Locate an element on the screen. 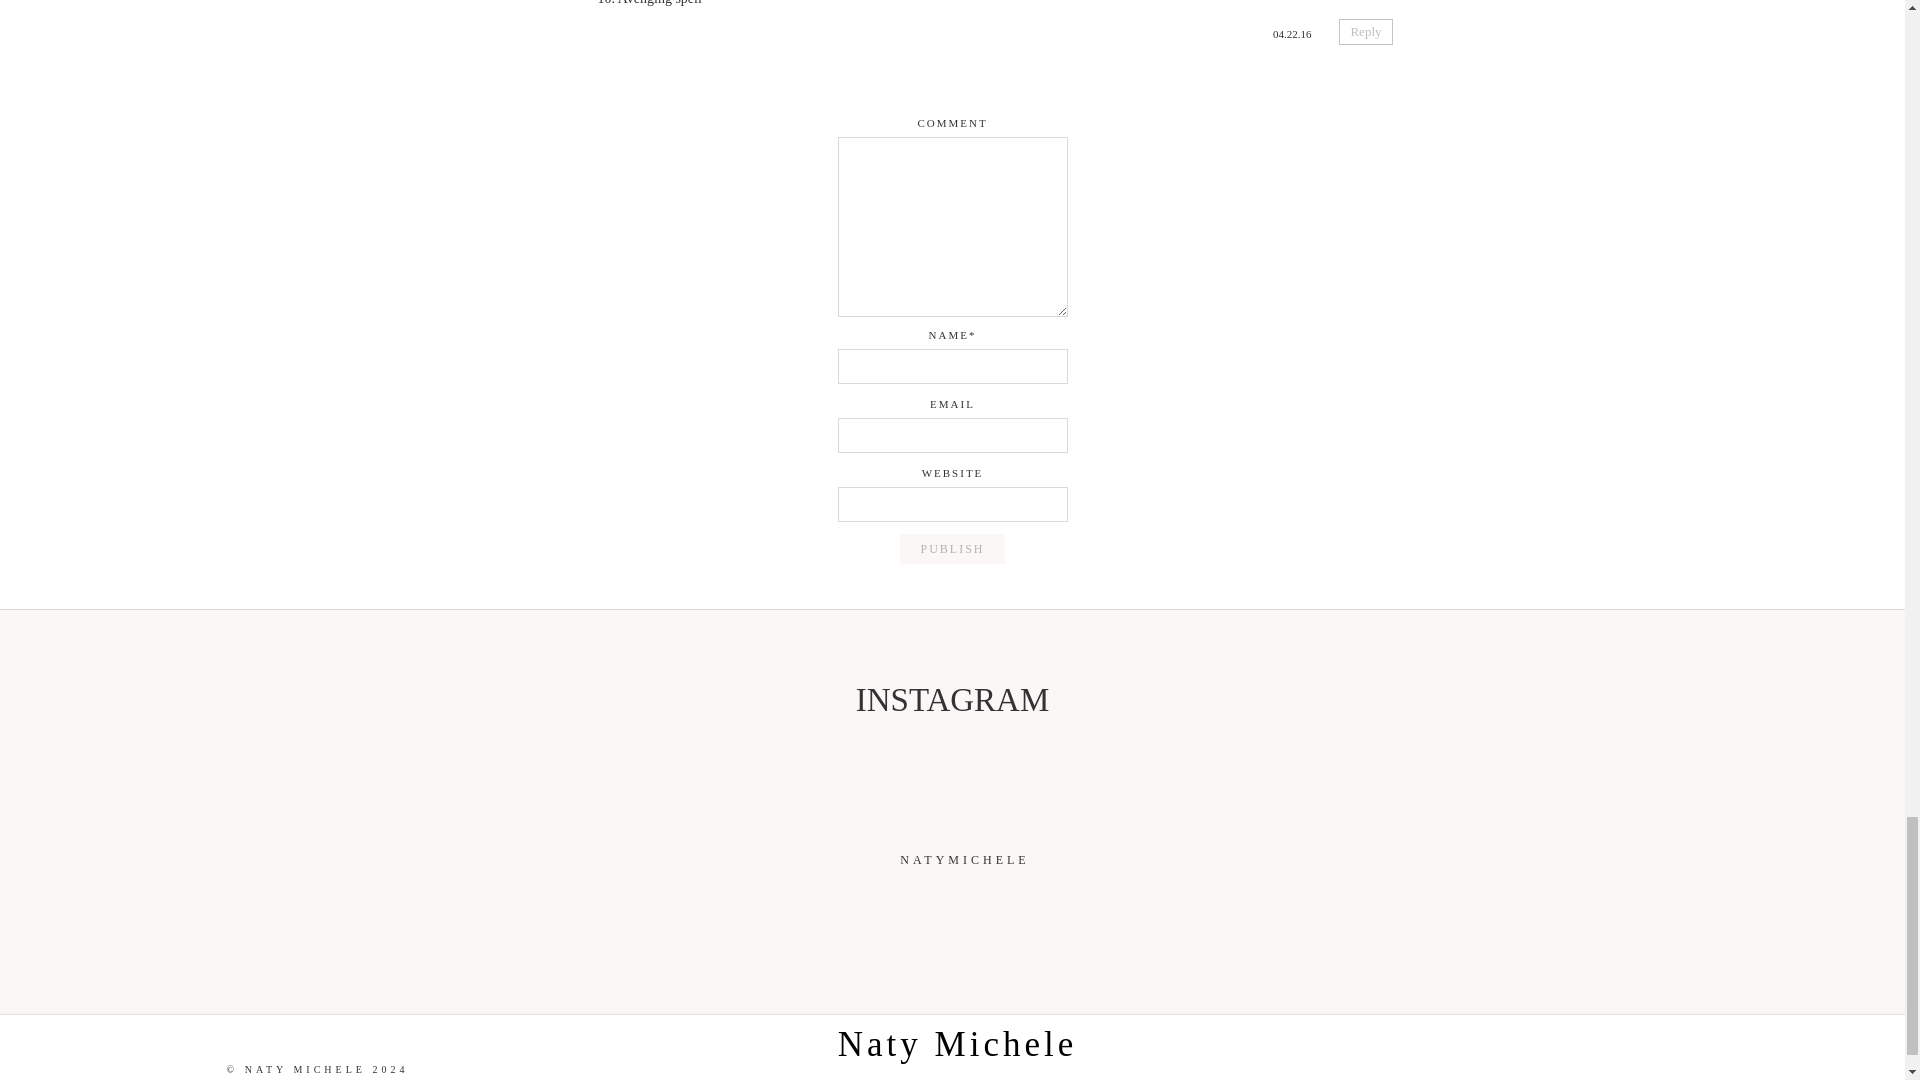 Image resolution: width=1920 pixels, height=1080 pixels. Publish is located at coordinates (952, 548).